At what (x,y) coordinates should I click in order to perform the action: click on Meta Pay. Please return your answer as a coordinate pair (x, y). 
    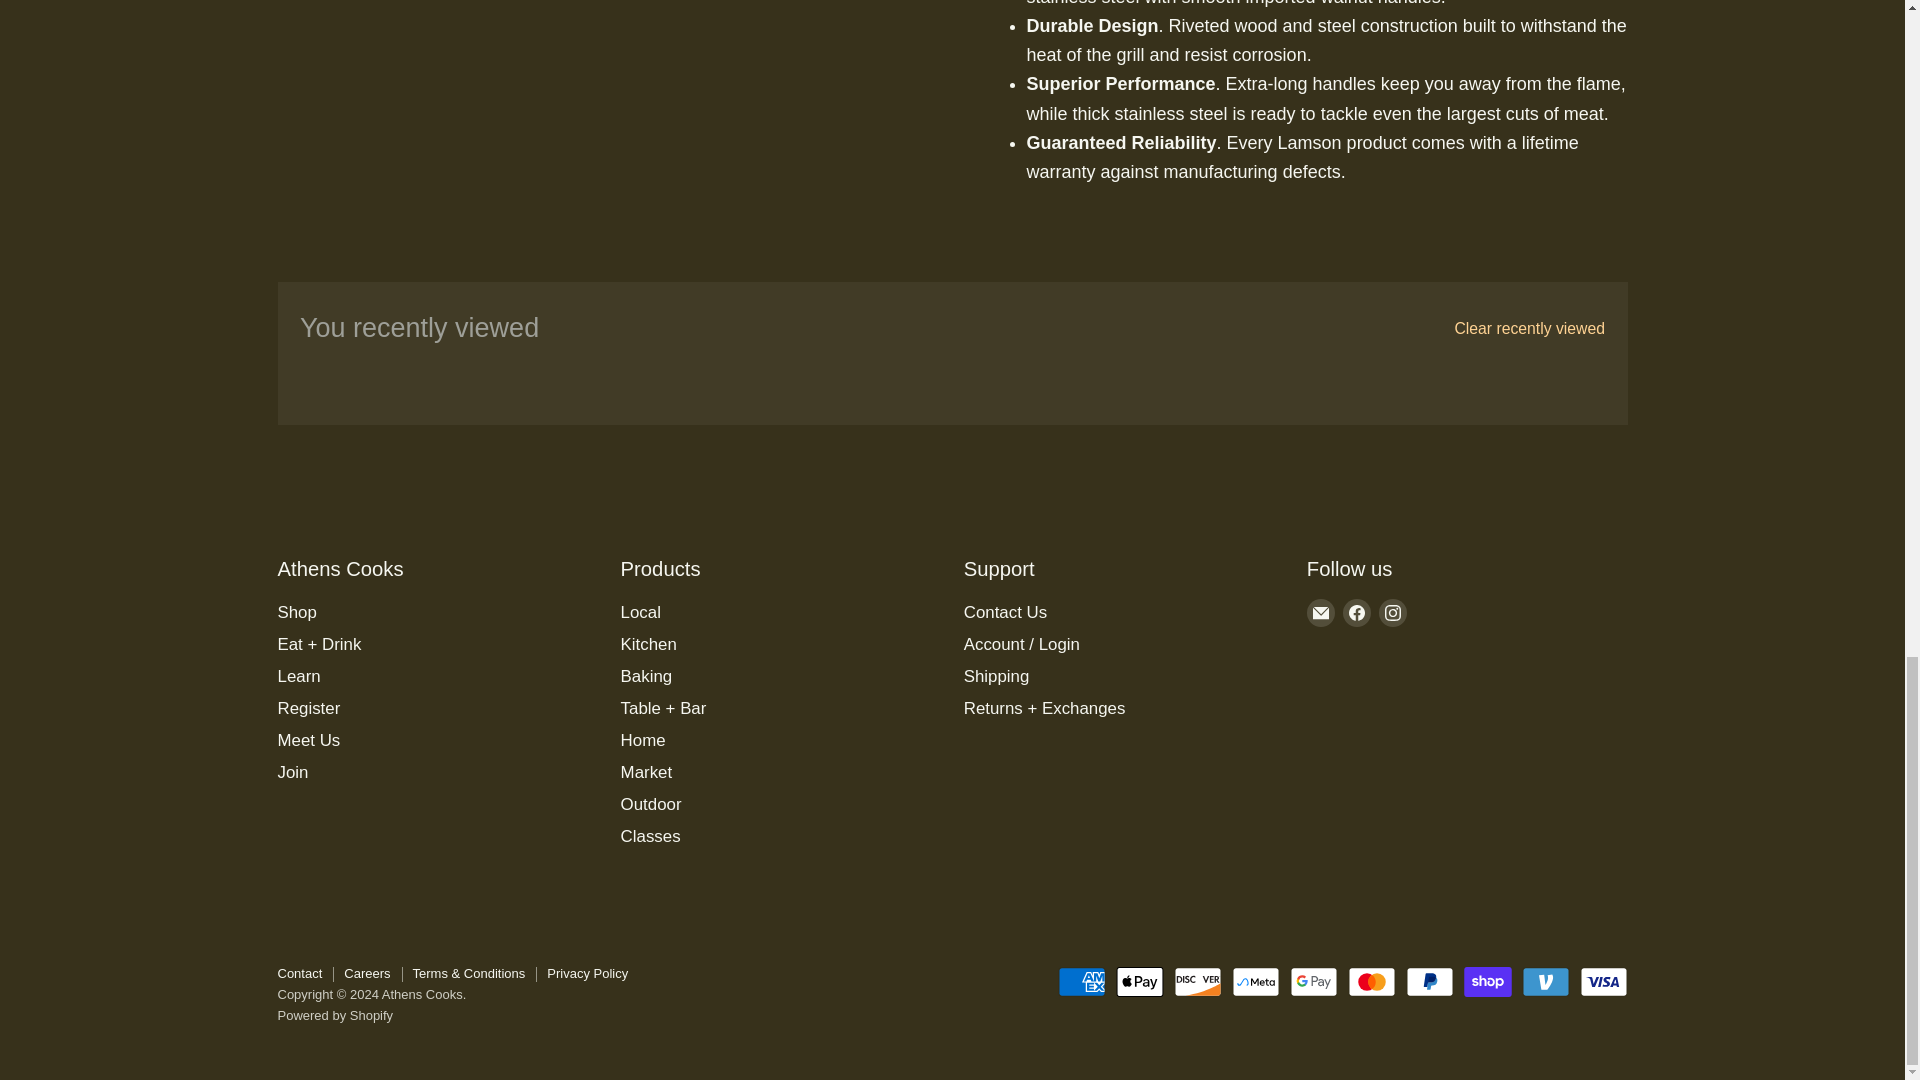
    Looking at the image, I should click on (1256, 981).